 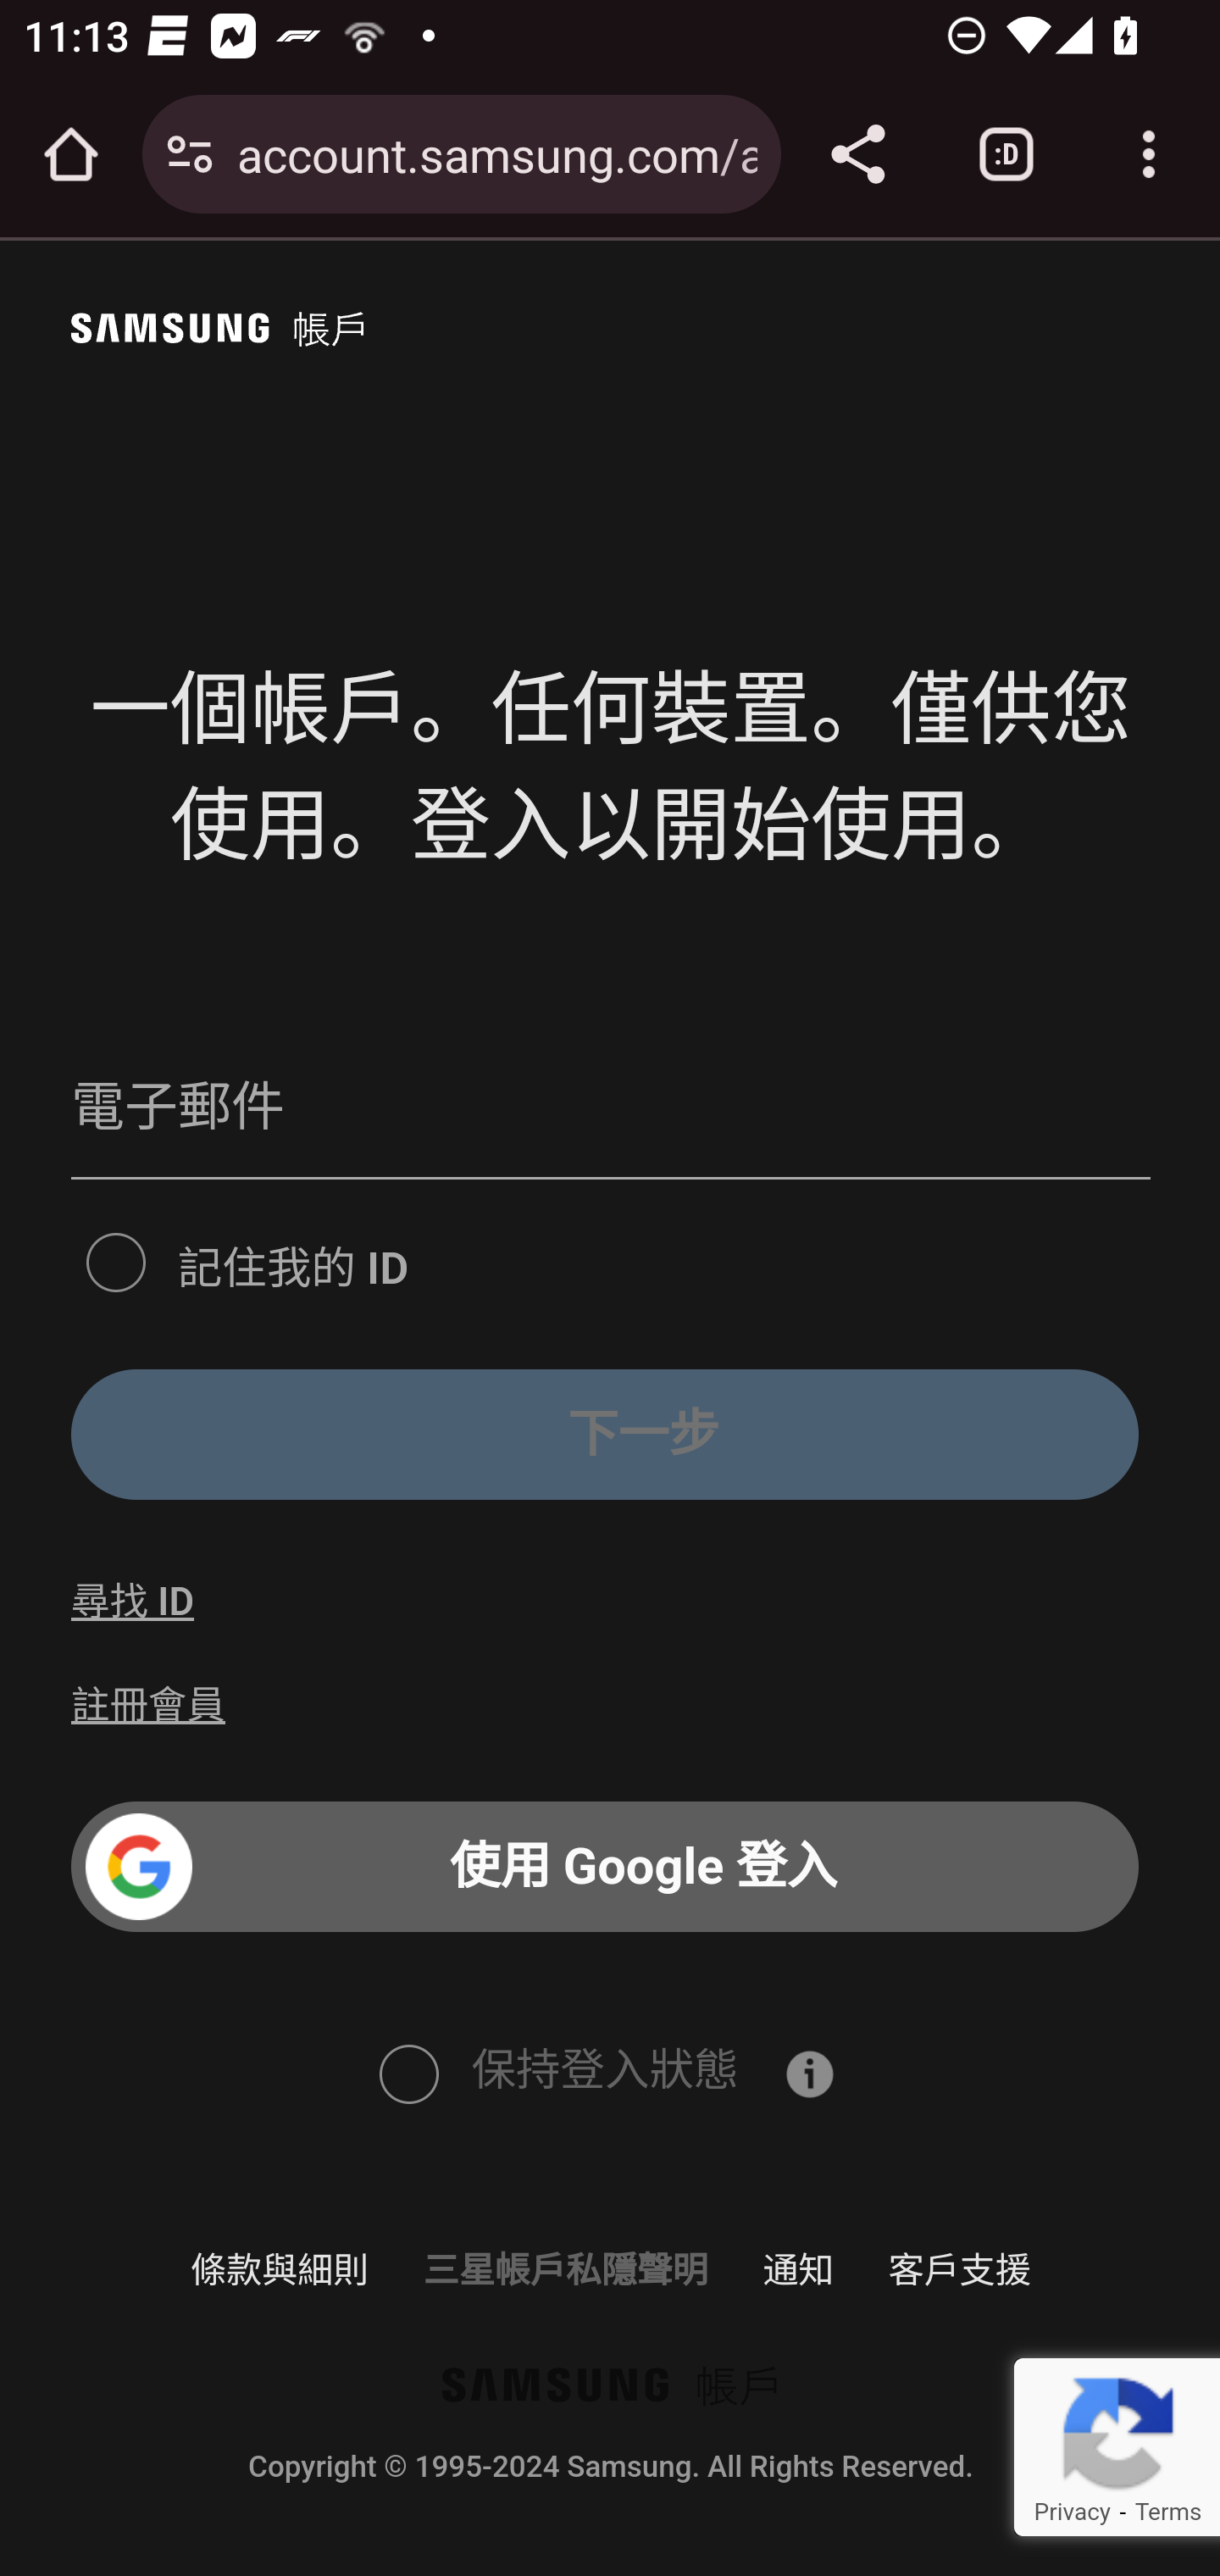 I want to click on 通知, so click(x=799, y=2269).